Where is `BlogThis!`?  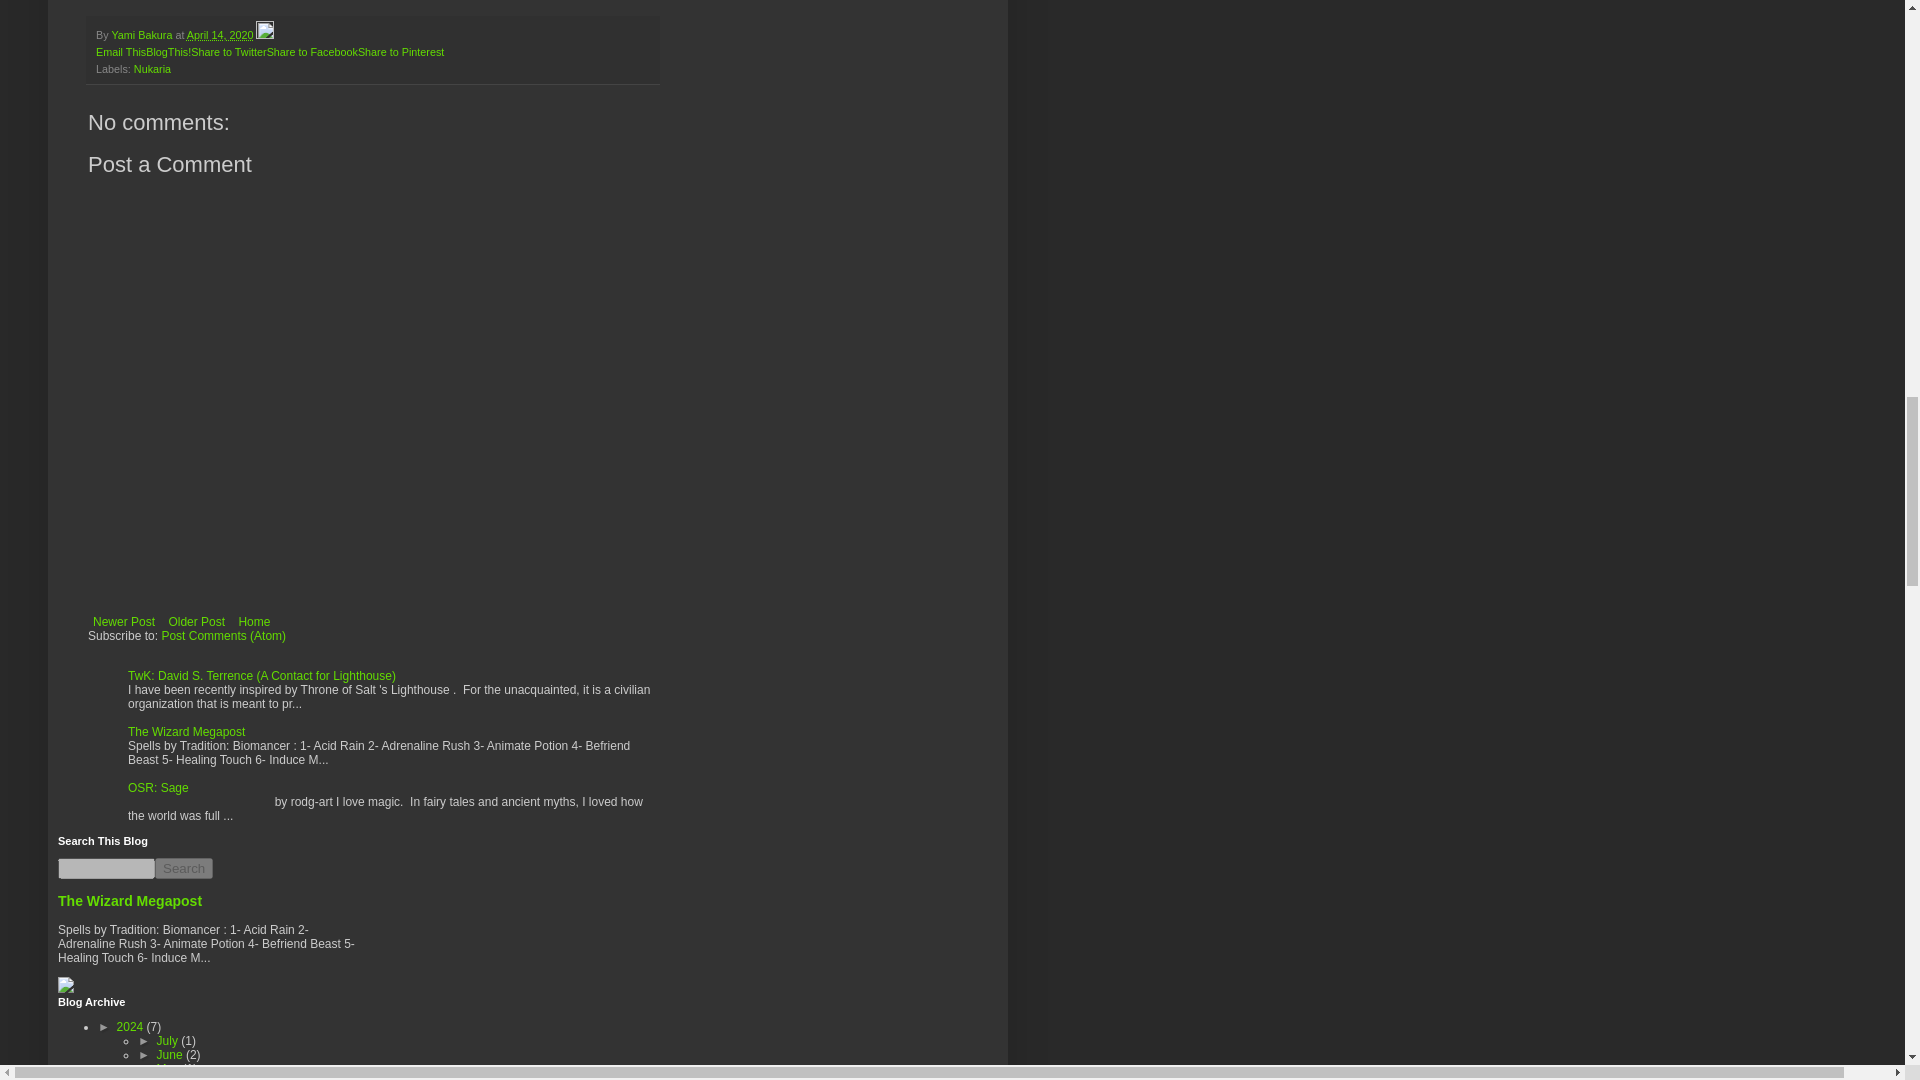 BlogThis! is located at coordinates (168, 52).